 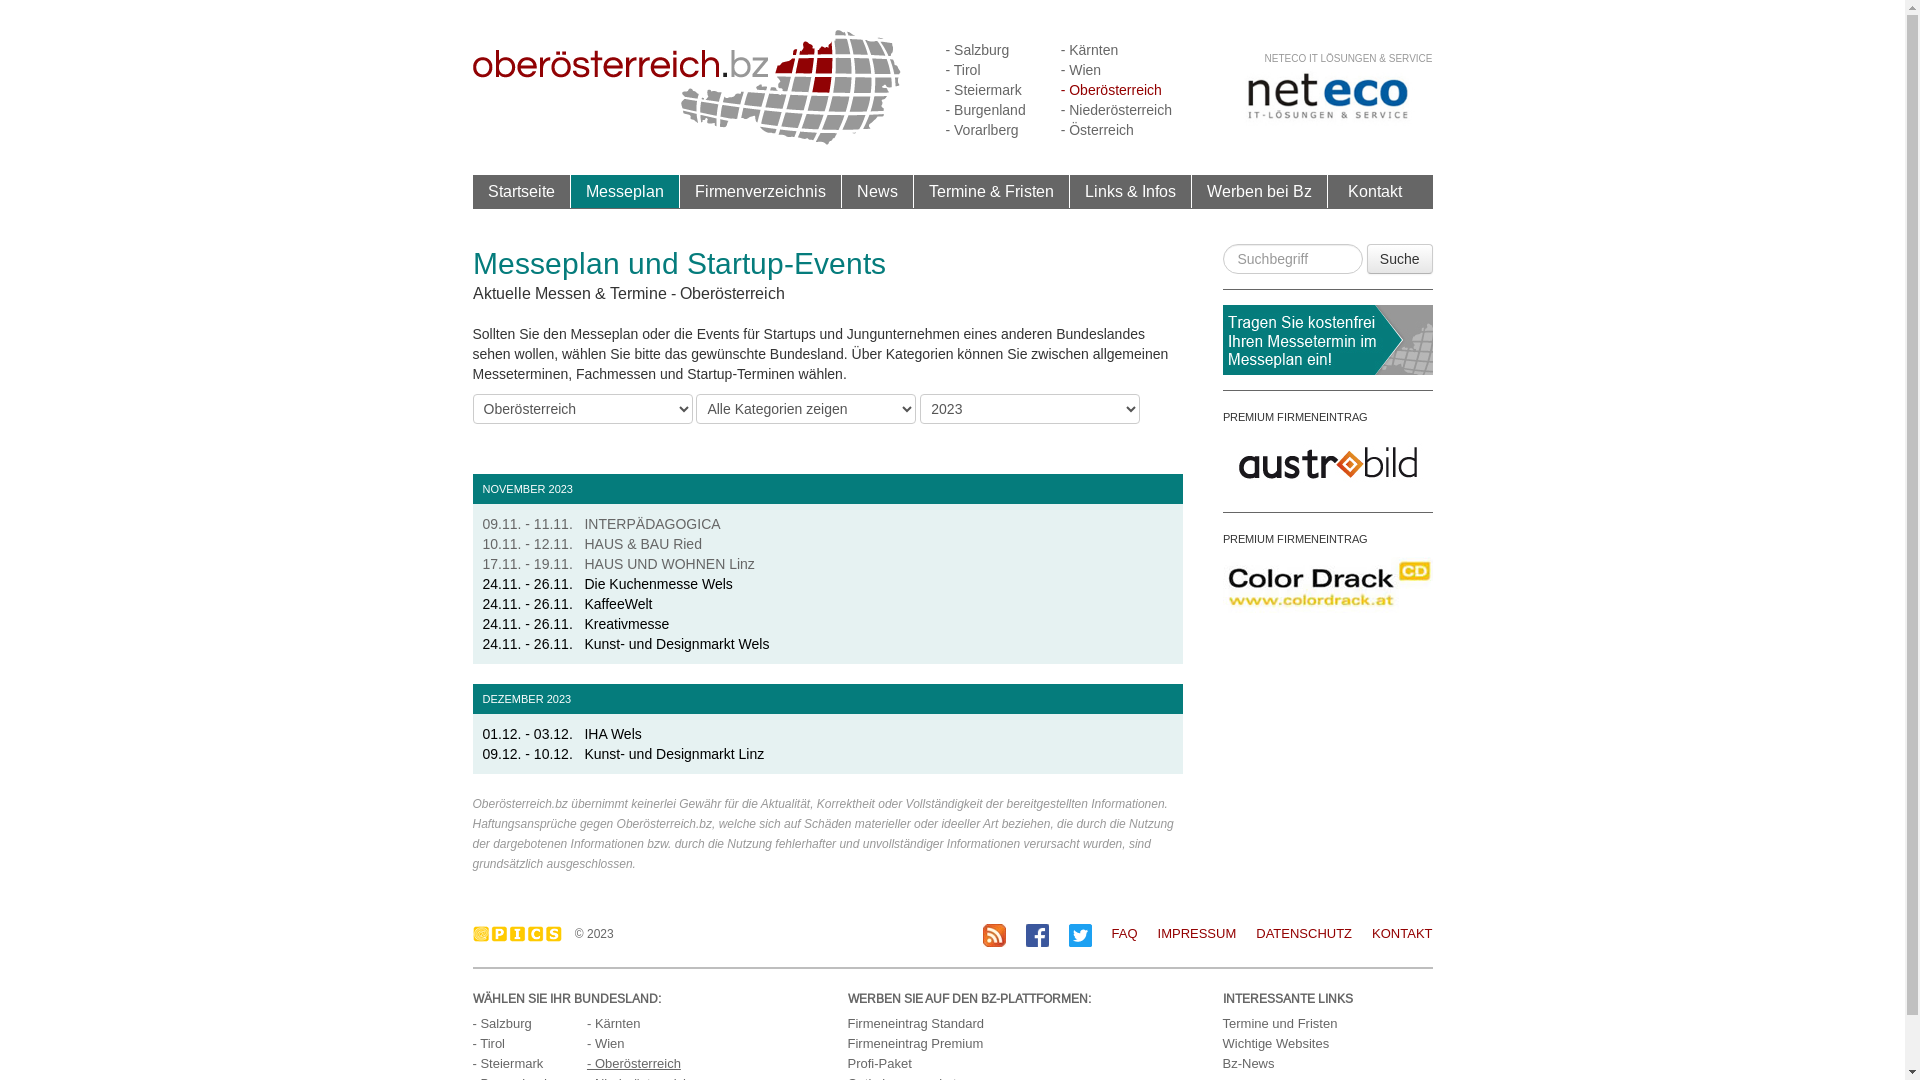 What do you see at coordinates (1294, 417) in the screenshot?
I see `PREMIUM FIRMENEINTRAG` at bounding box center [1294, 417].